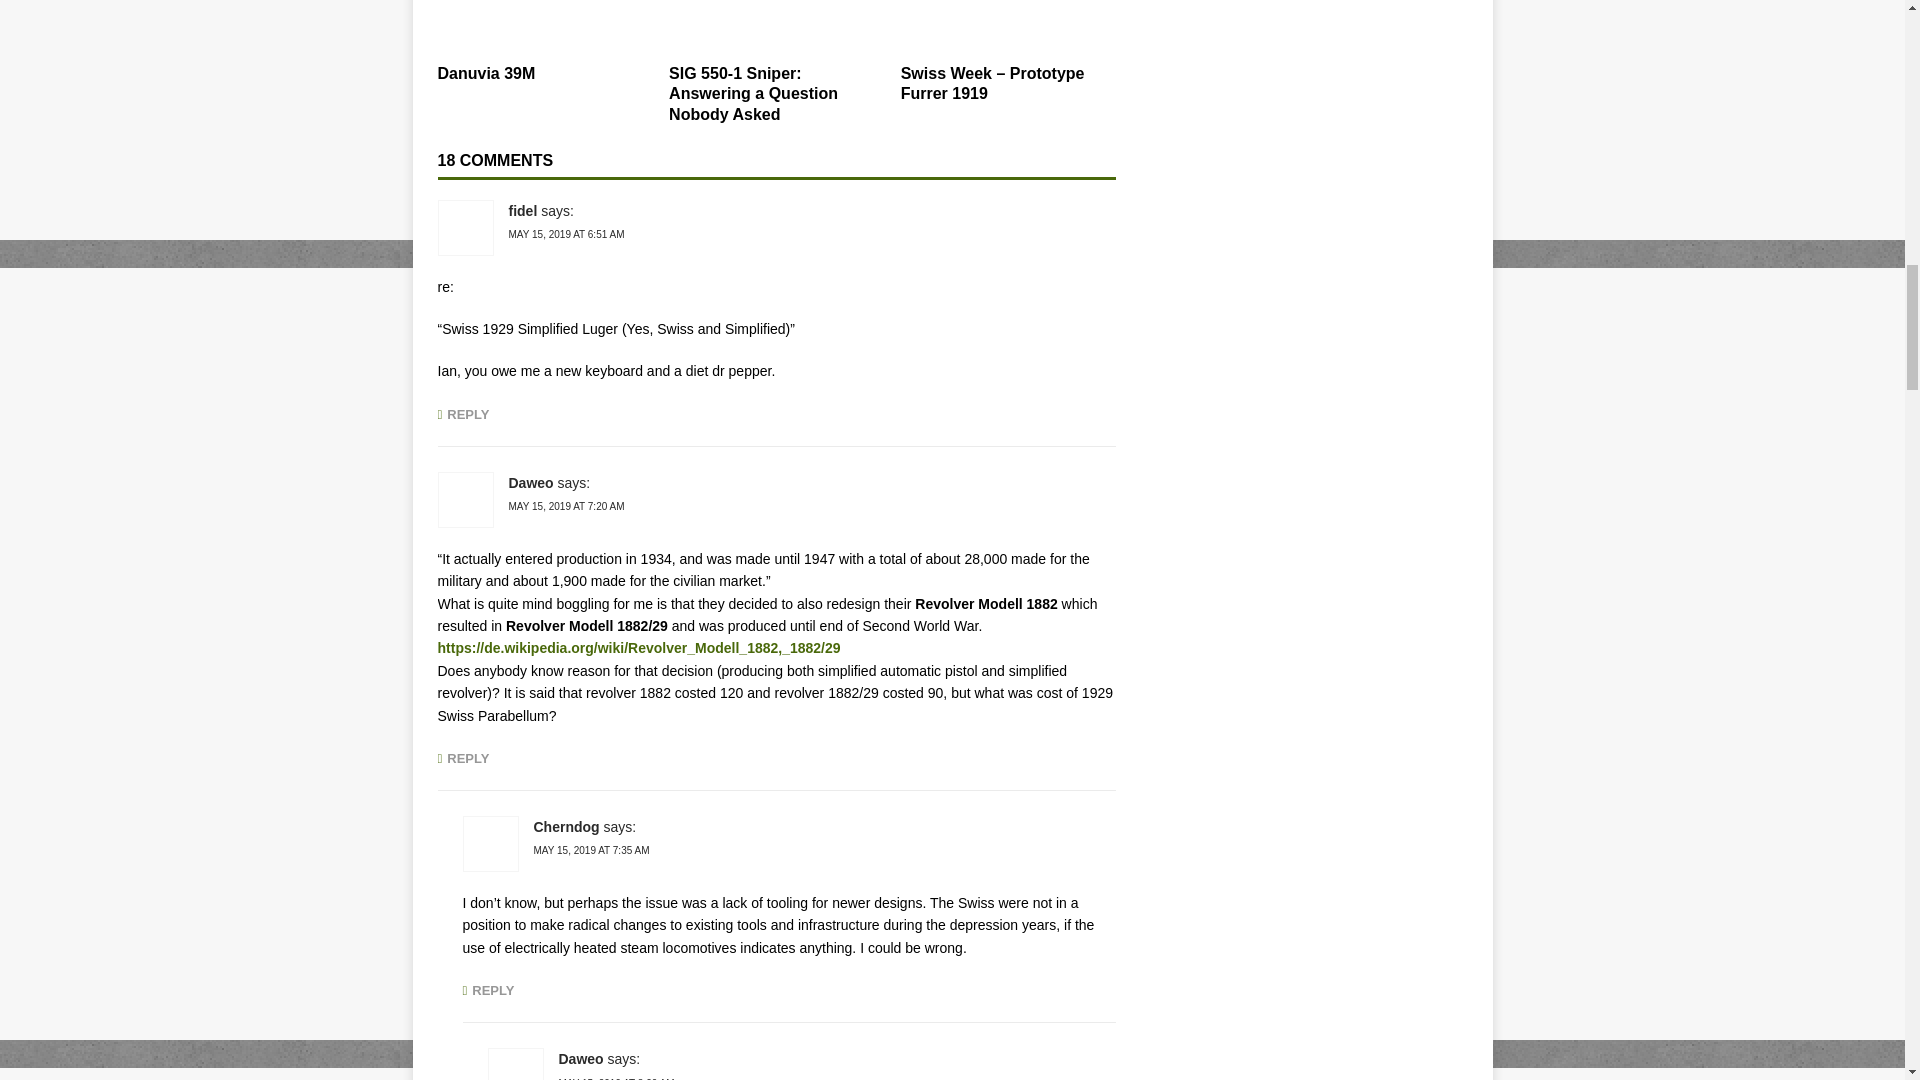 This screenshot has width=1920, height=1080. Describe the element at coordinates (544, 27) in the screenshot. I see `Danuvia 39M` at that location.